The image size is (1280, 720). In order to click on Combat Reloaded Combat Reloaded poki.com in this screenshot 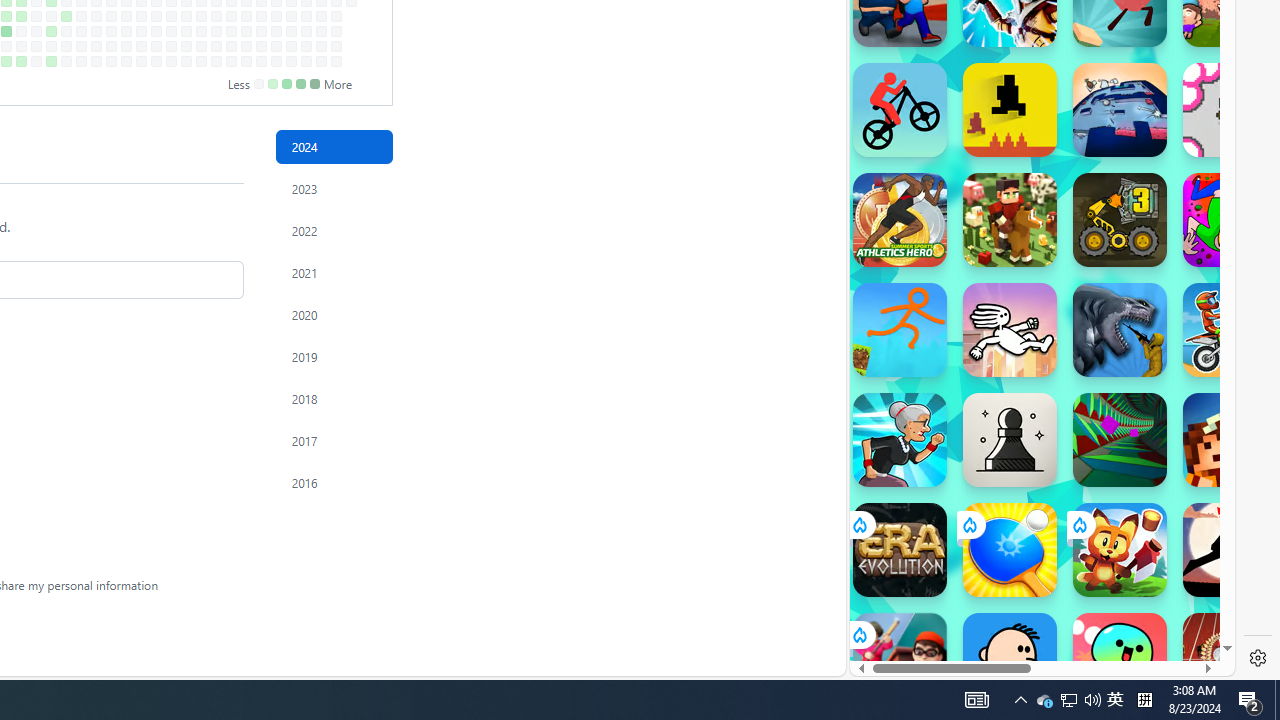, I will do `click(1092, 245)`.